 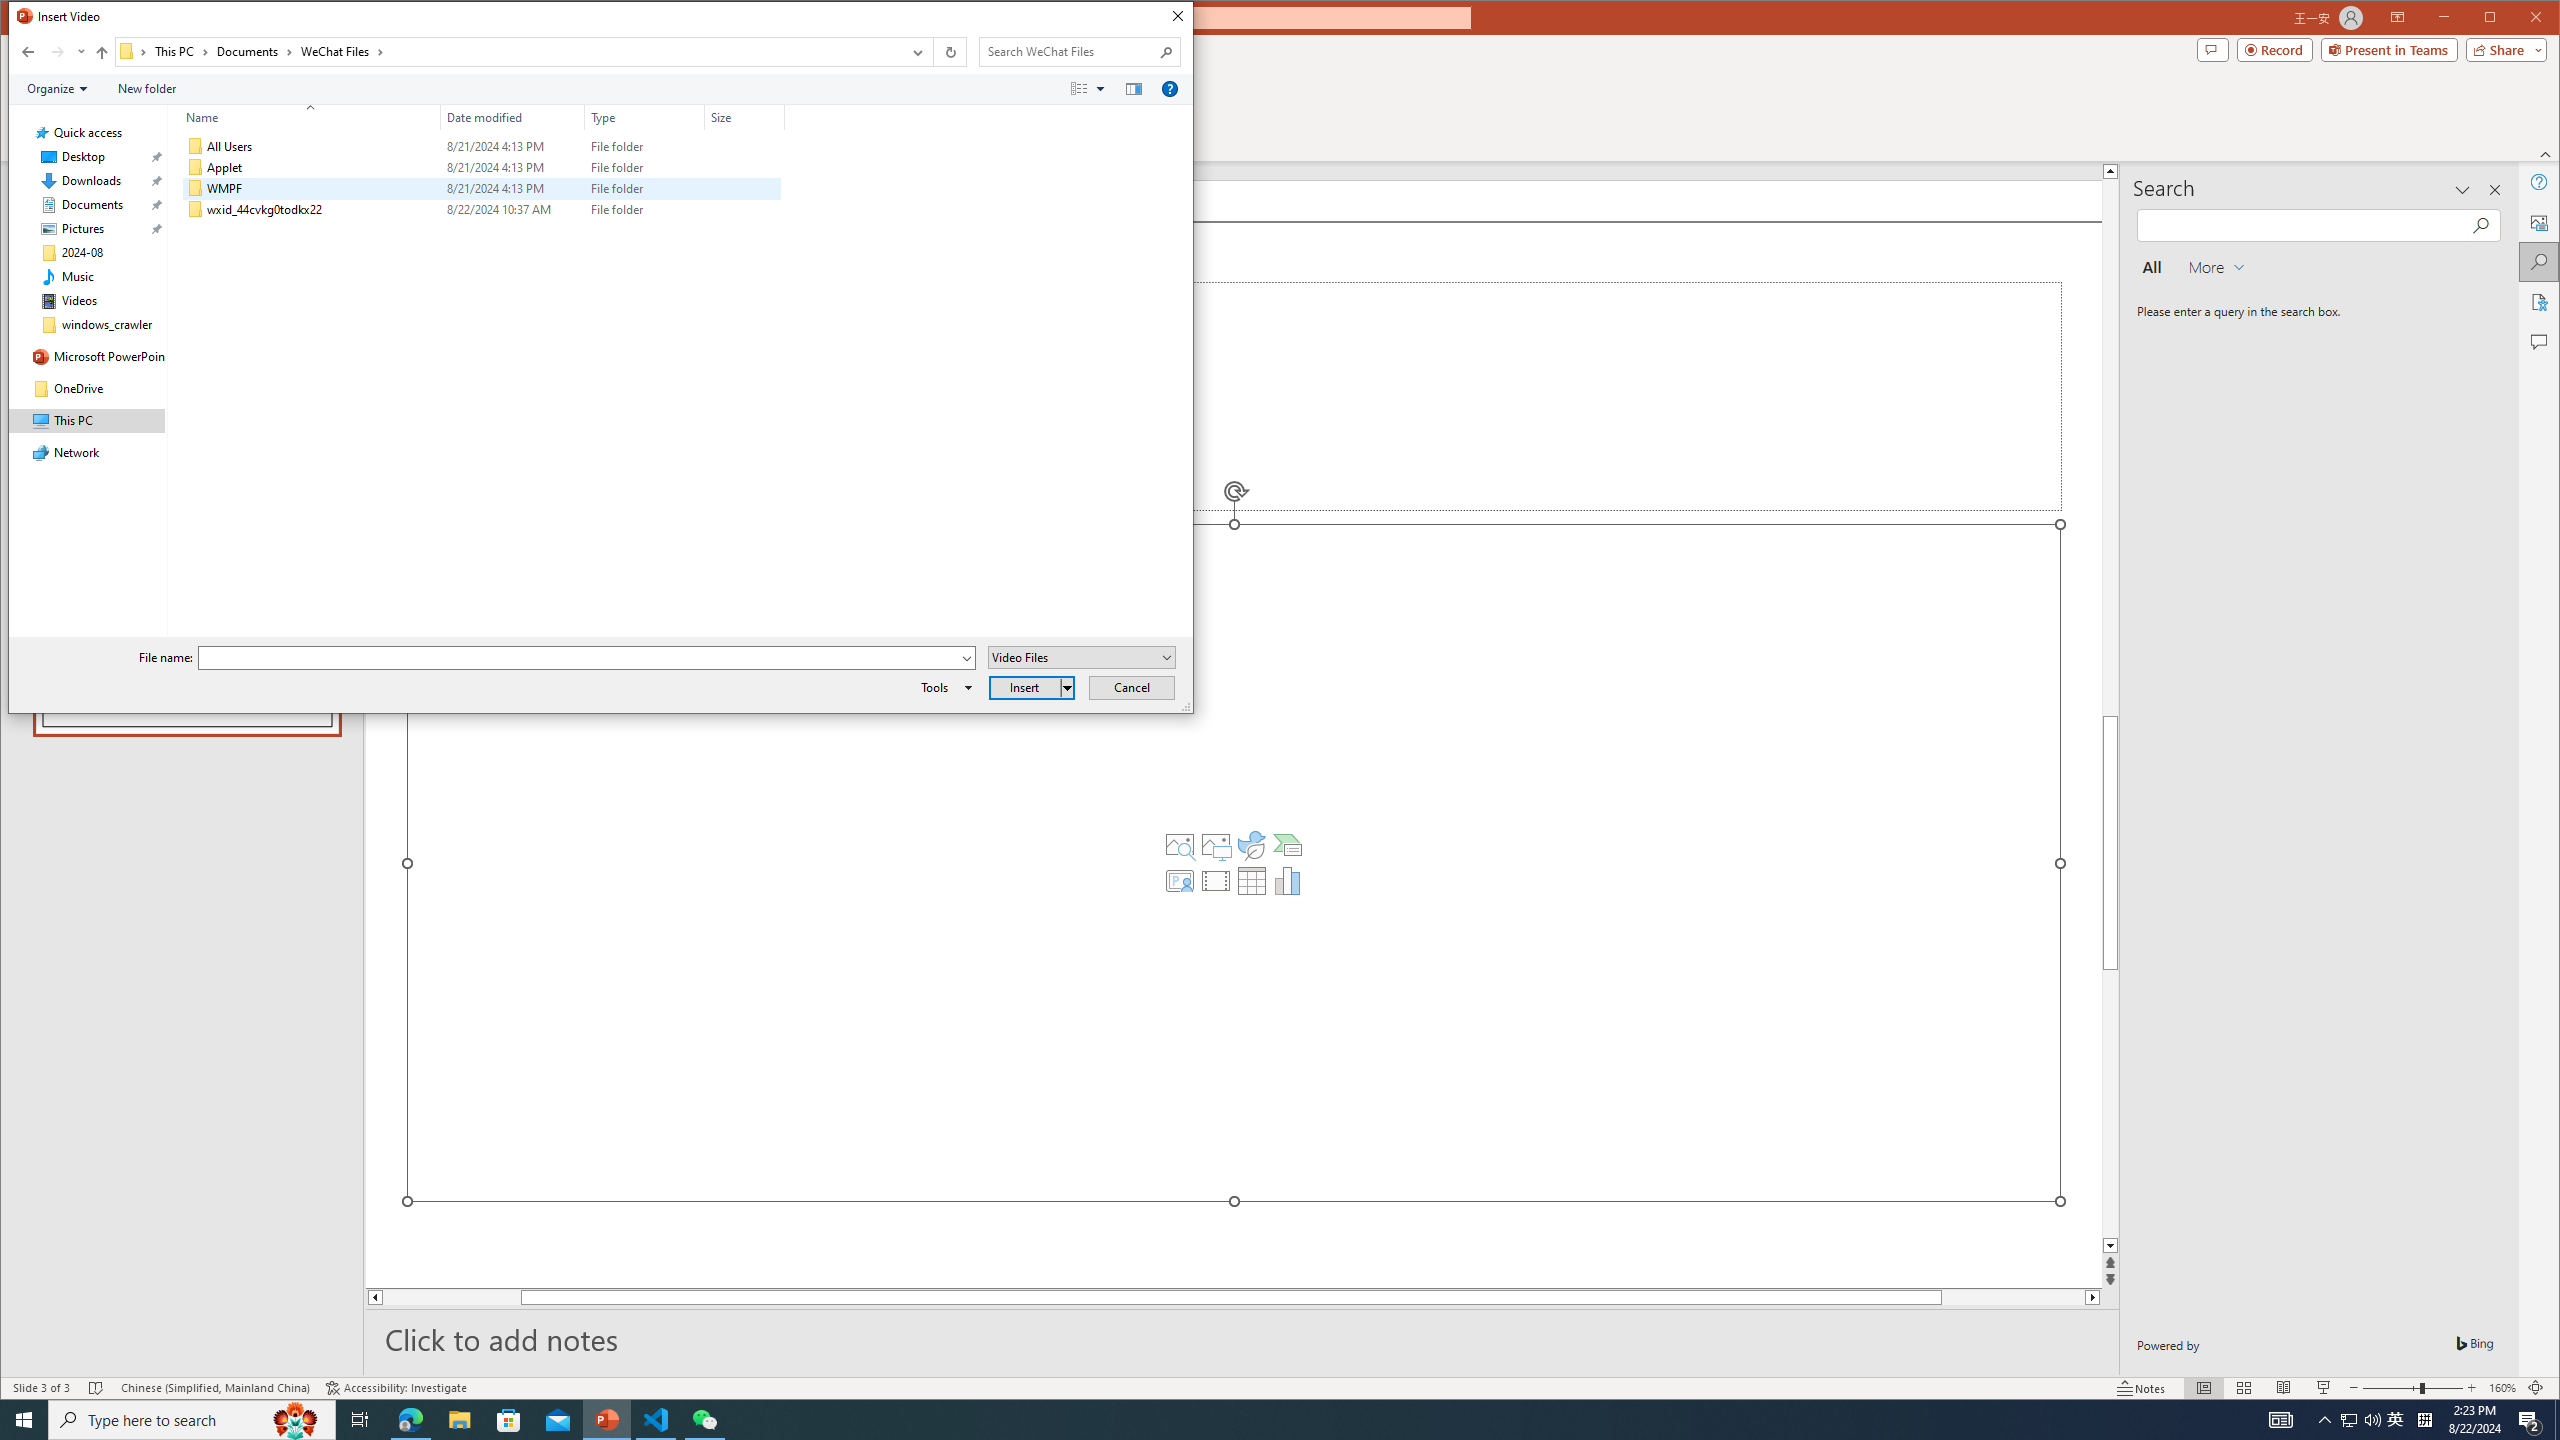 I want to click on wxid_44cvkg0todkx22, so click(x=480, y=209).